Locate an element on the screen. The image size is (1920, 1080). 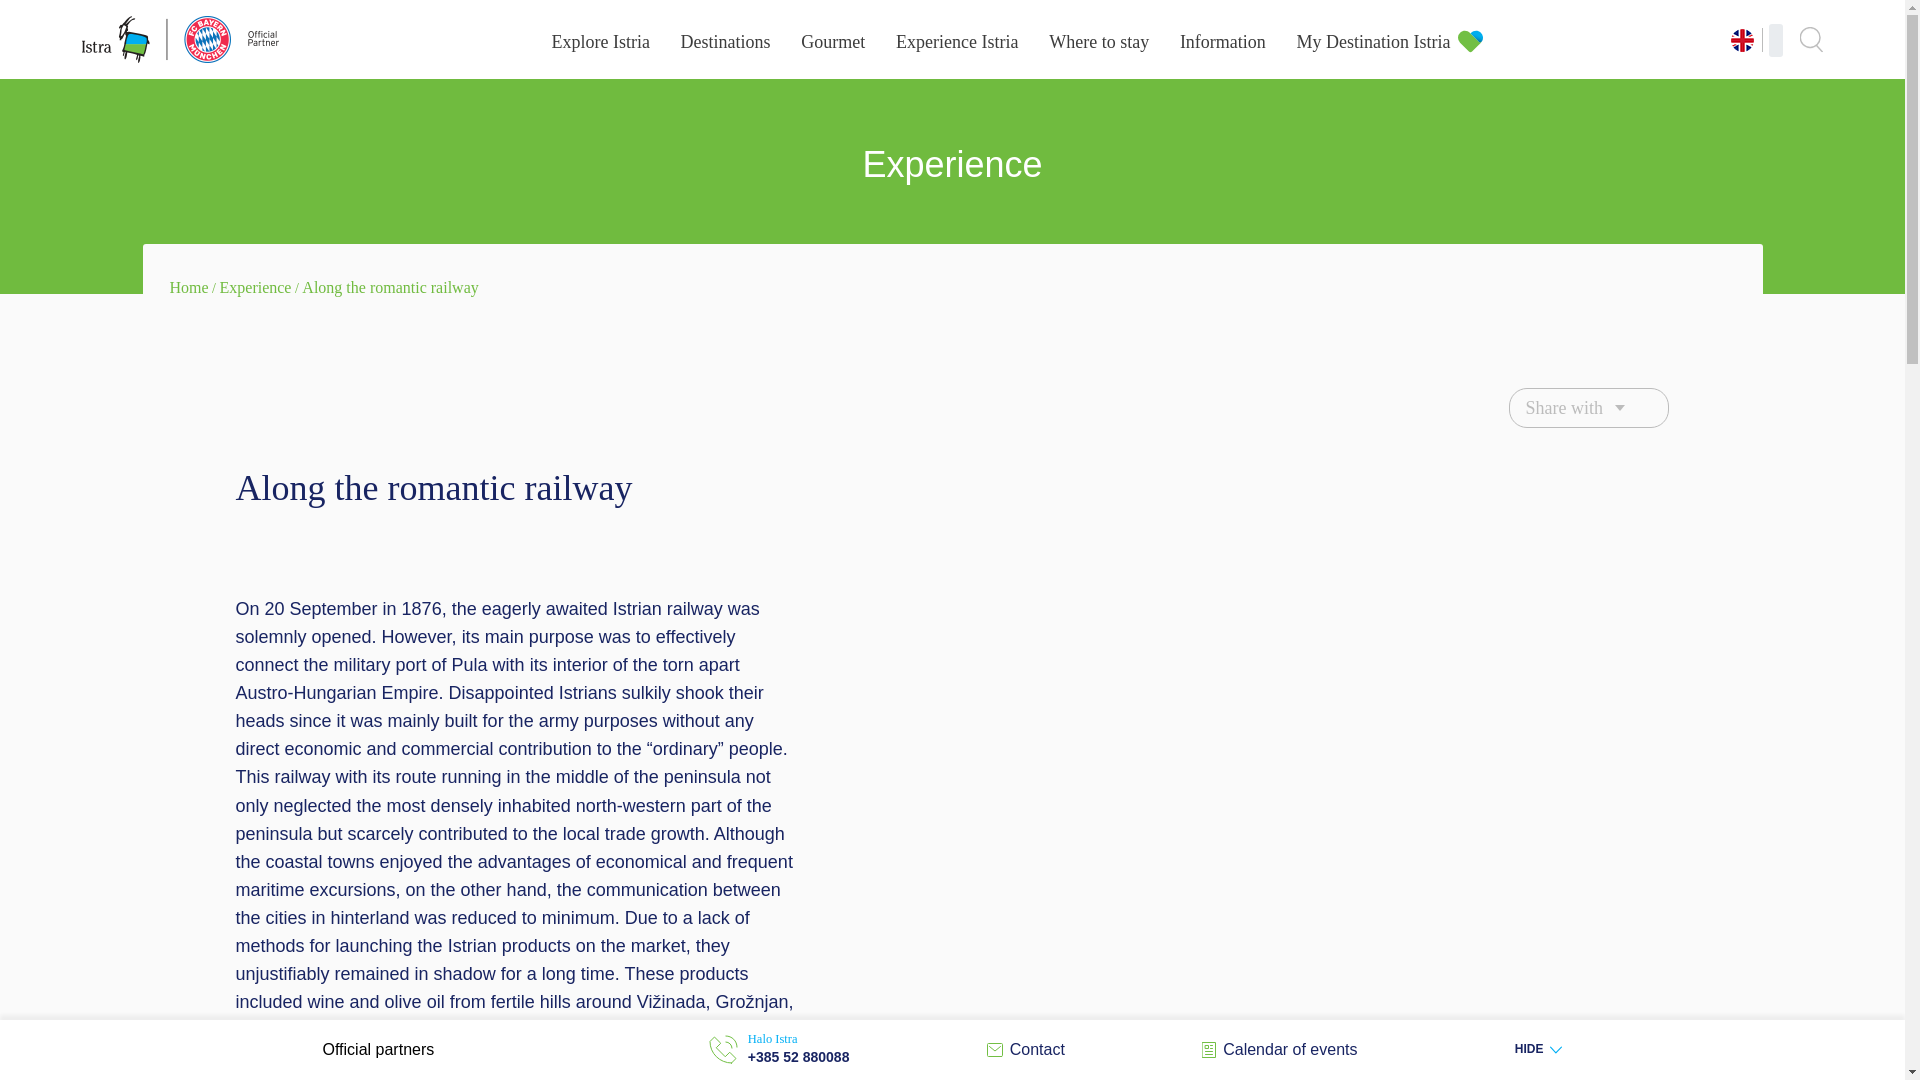
Destinations is located at coordinates (726, 42).